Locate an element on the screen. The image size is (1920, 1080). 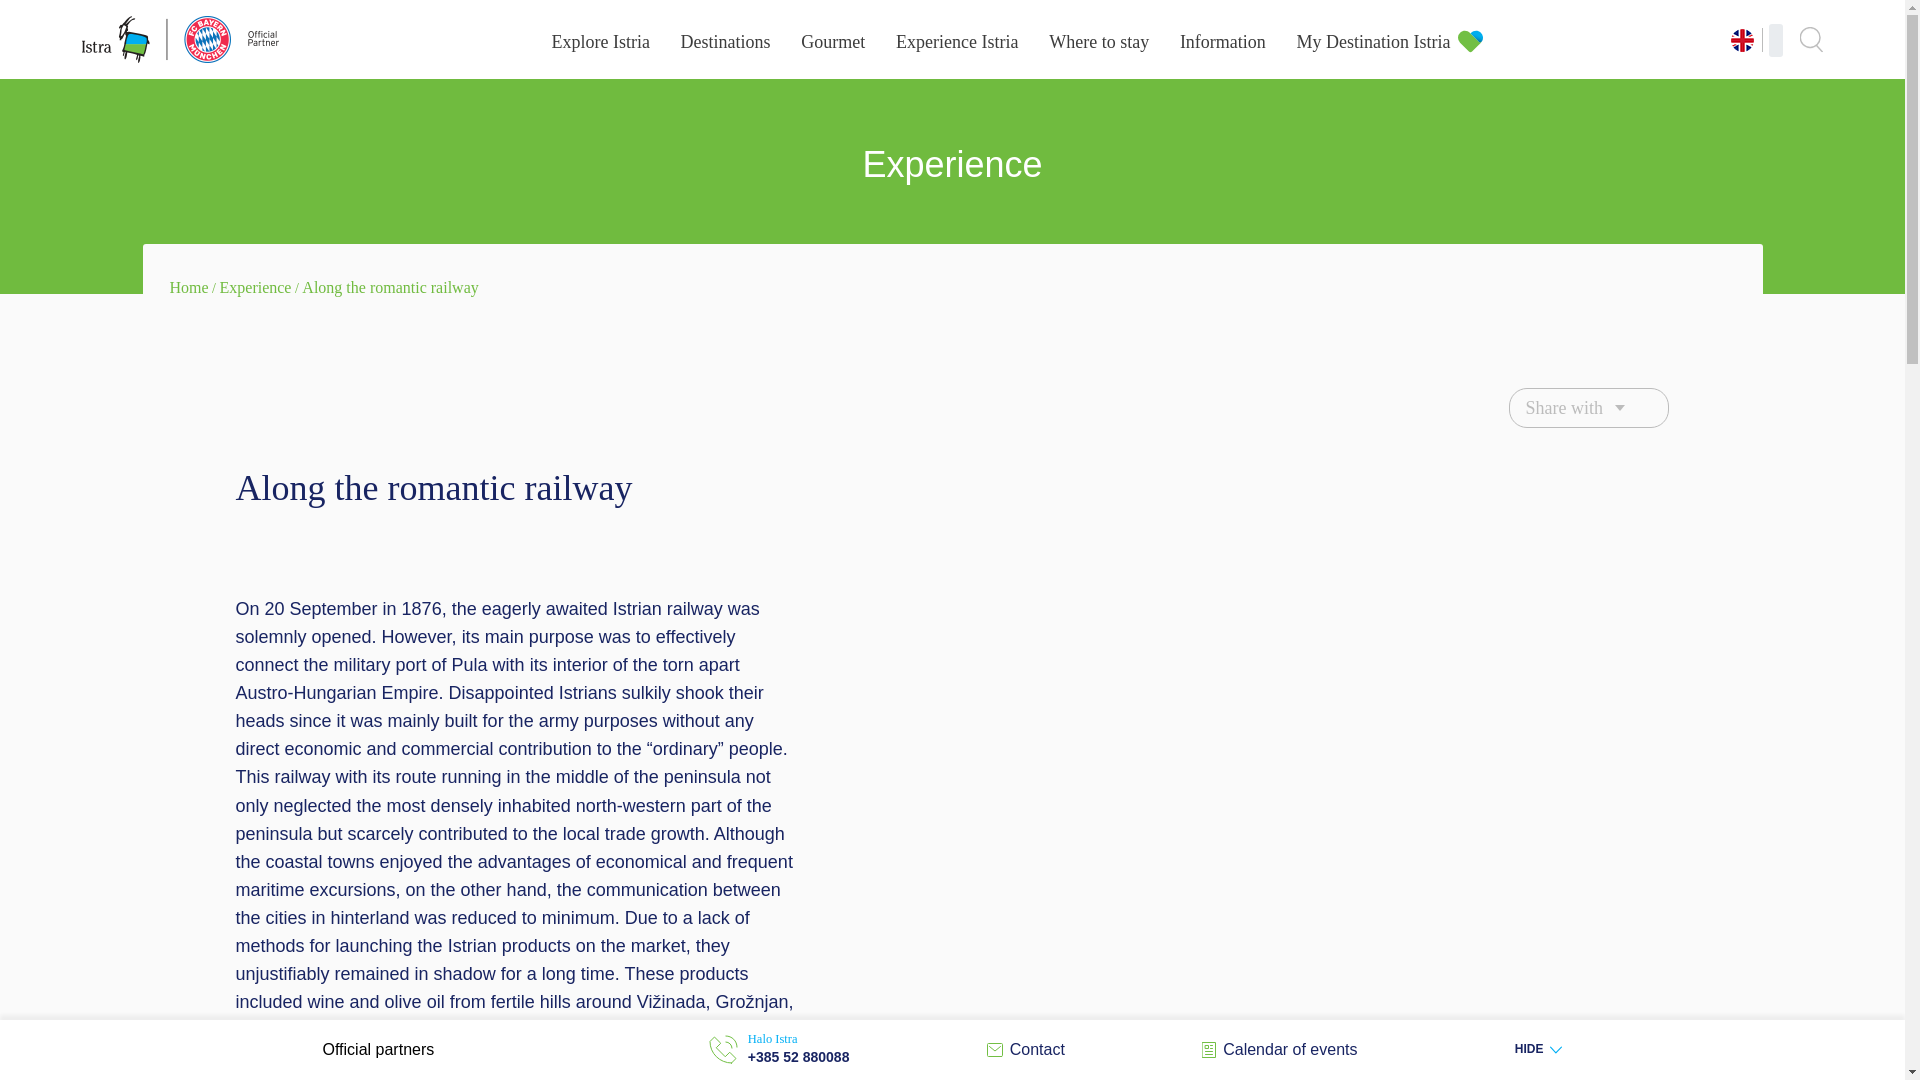
Destinations is located at coordinates (726, 42).